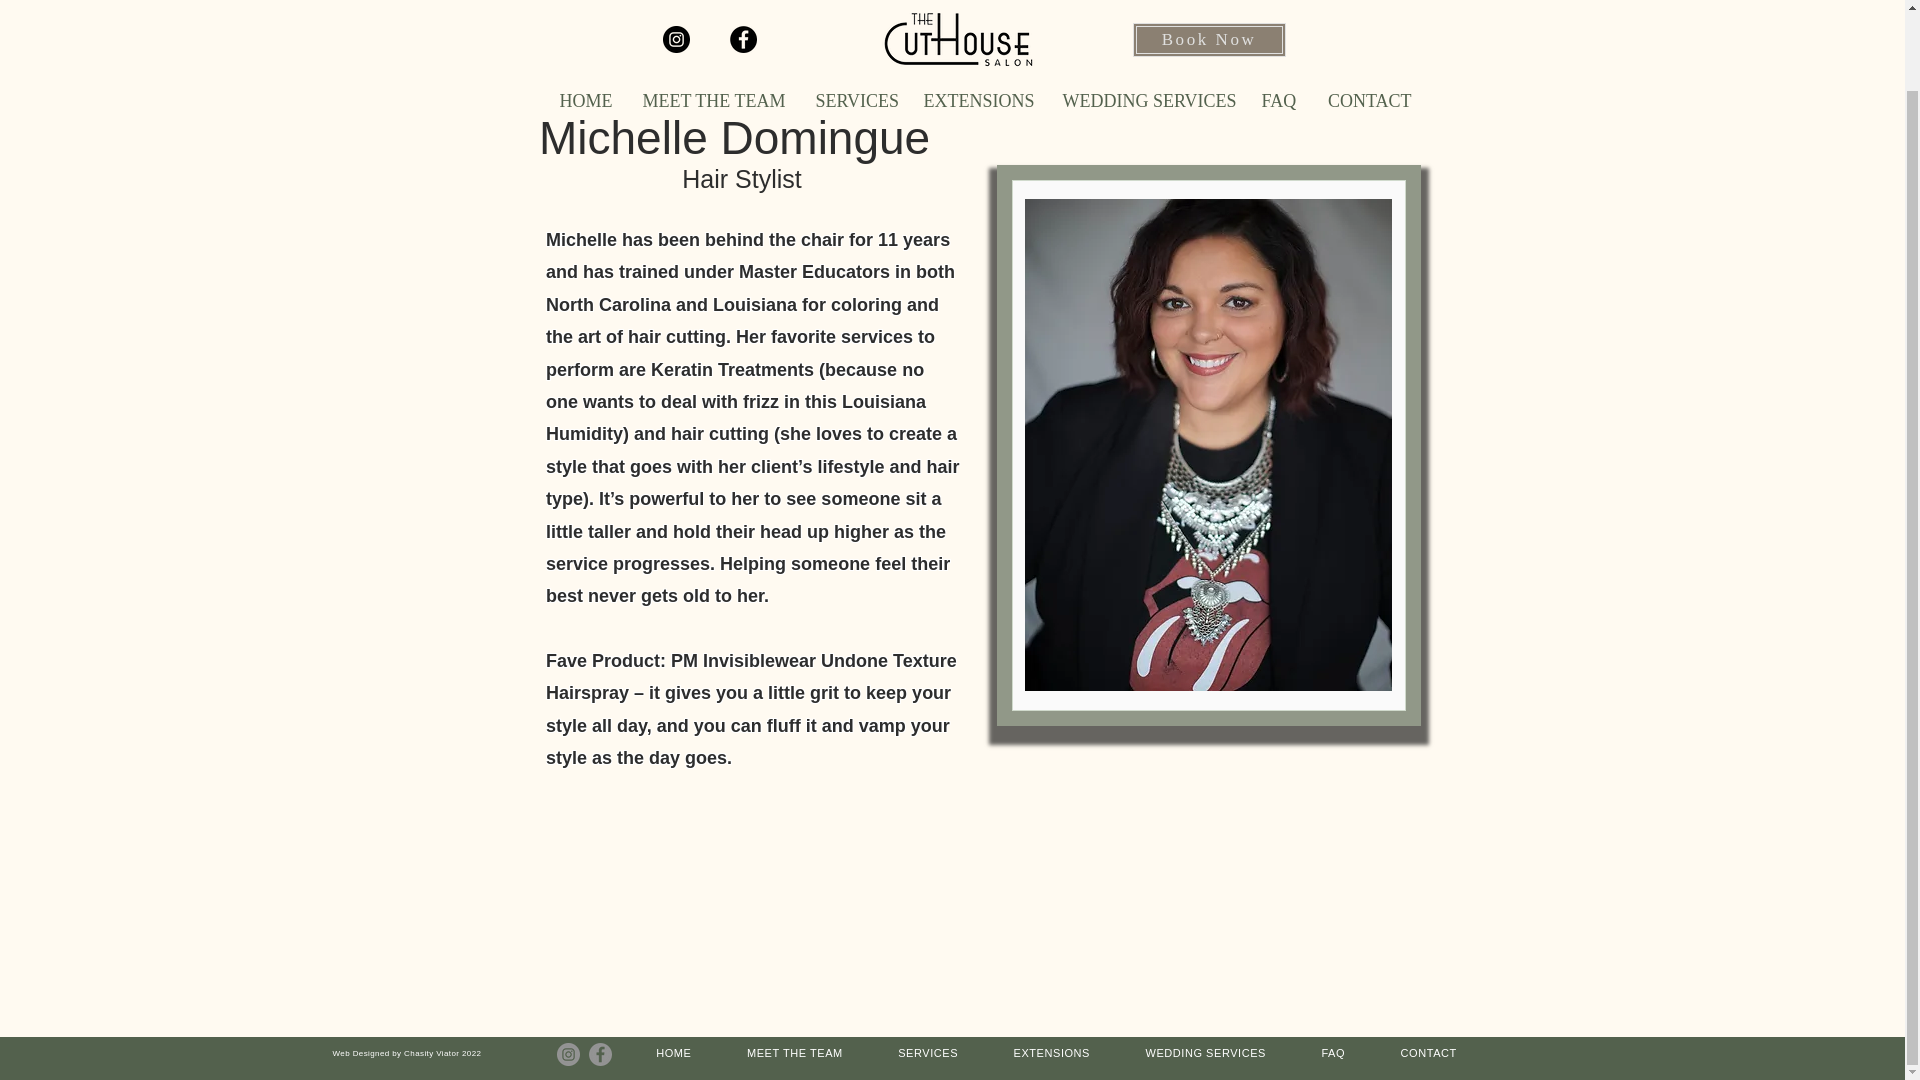 The image size is (1920, 1080). What do you see at coordinates (1332, 1052) in the screenshot?
I see `FAQ` at bounding box center [1332, 1052].